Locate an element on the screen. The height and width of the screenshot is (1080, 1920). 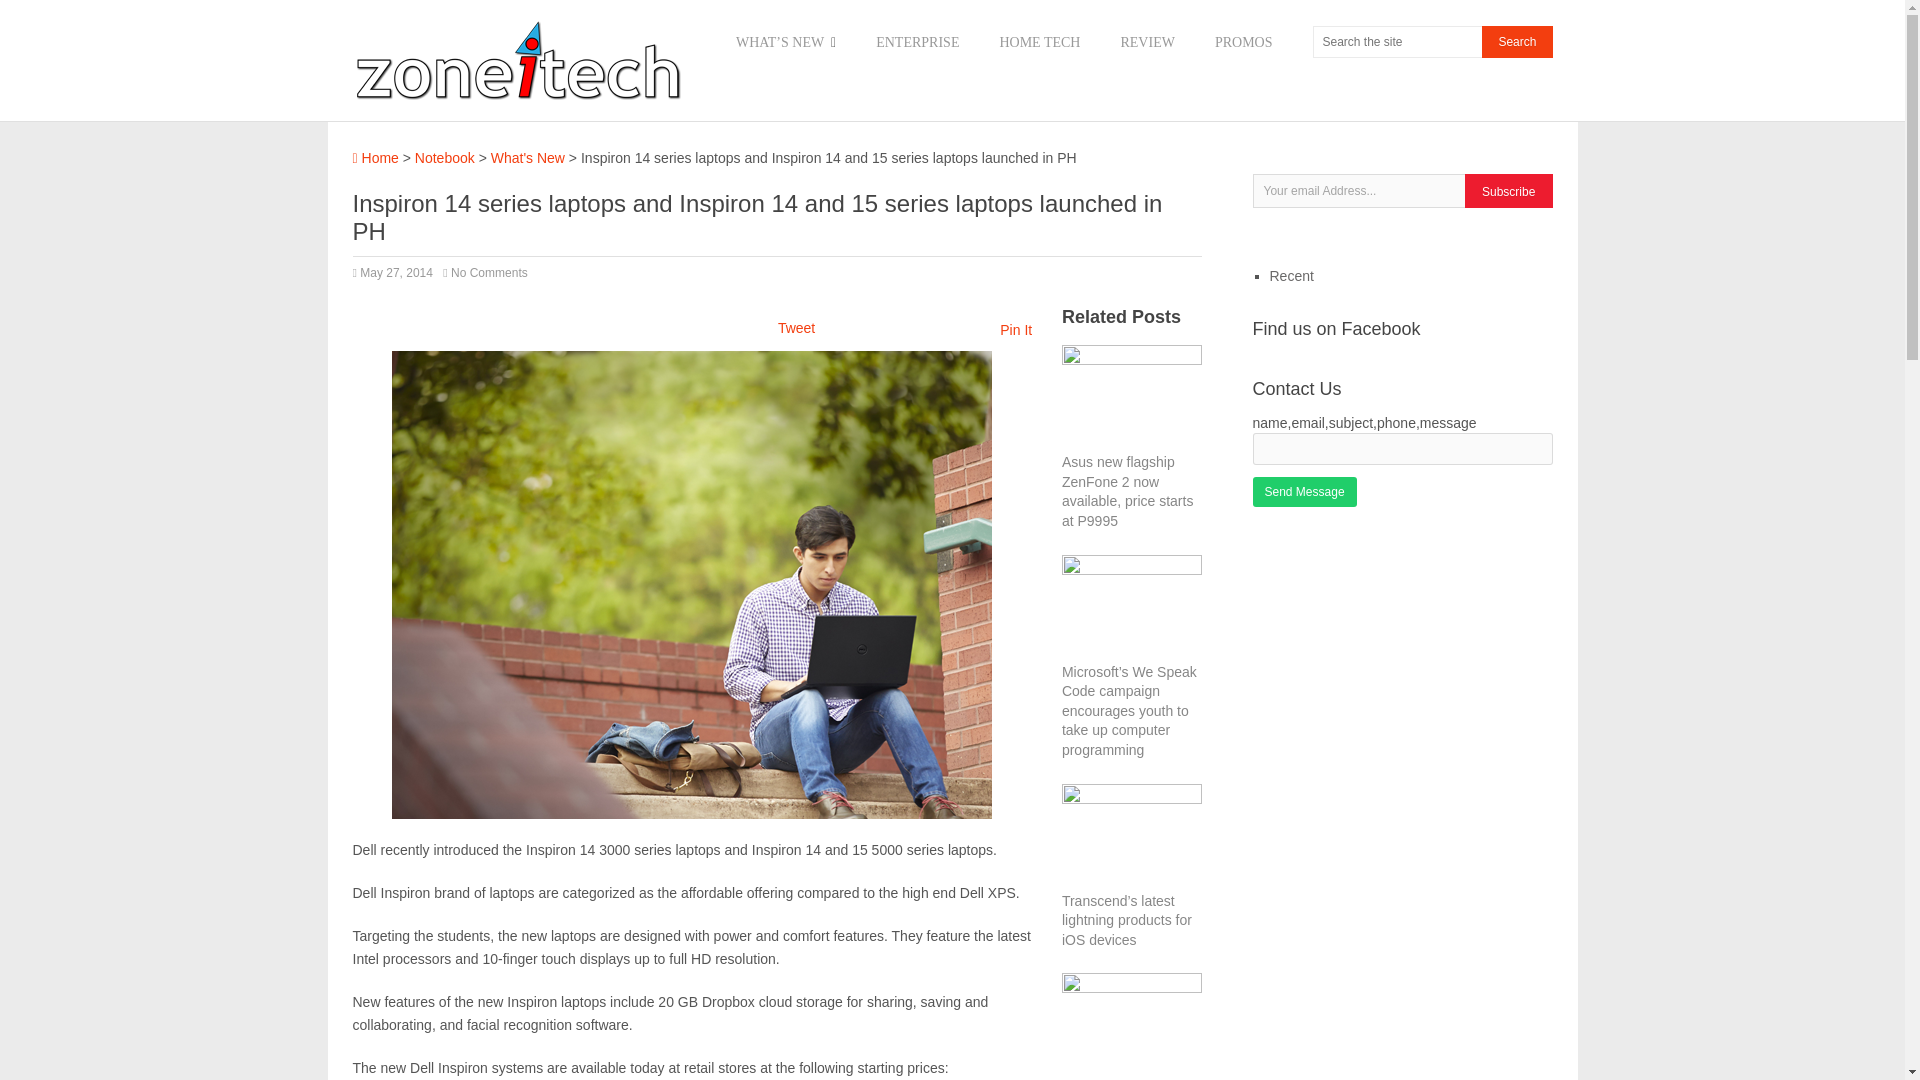
No Comments is located at coordinates (490, 272).